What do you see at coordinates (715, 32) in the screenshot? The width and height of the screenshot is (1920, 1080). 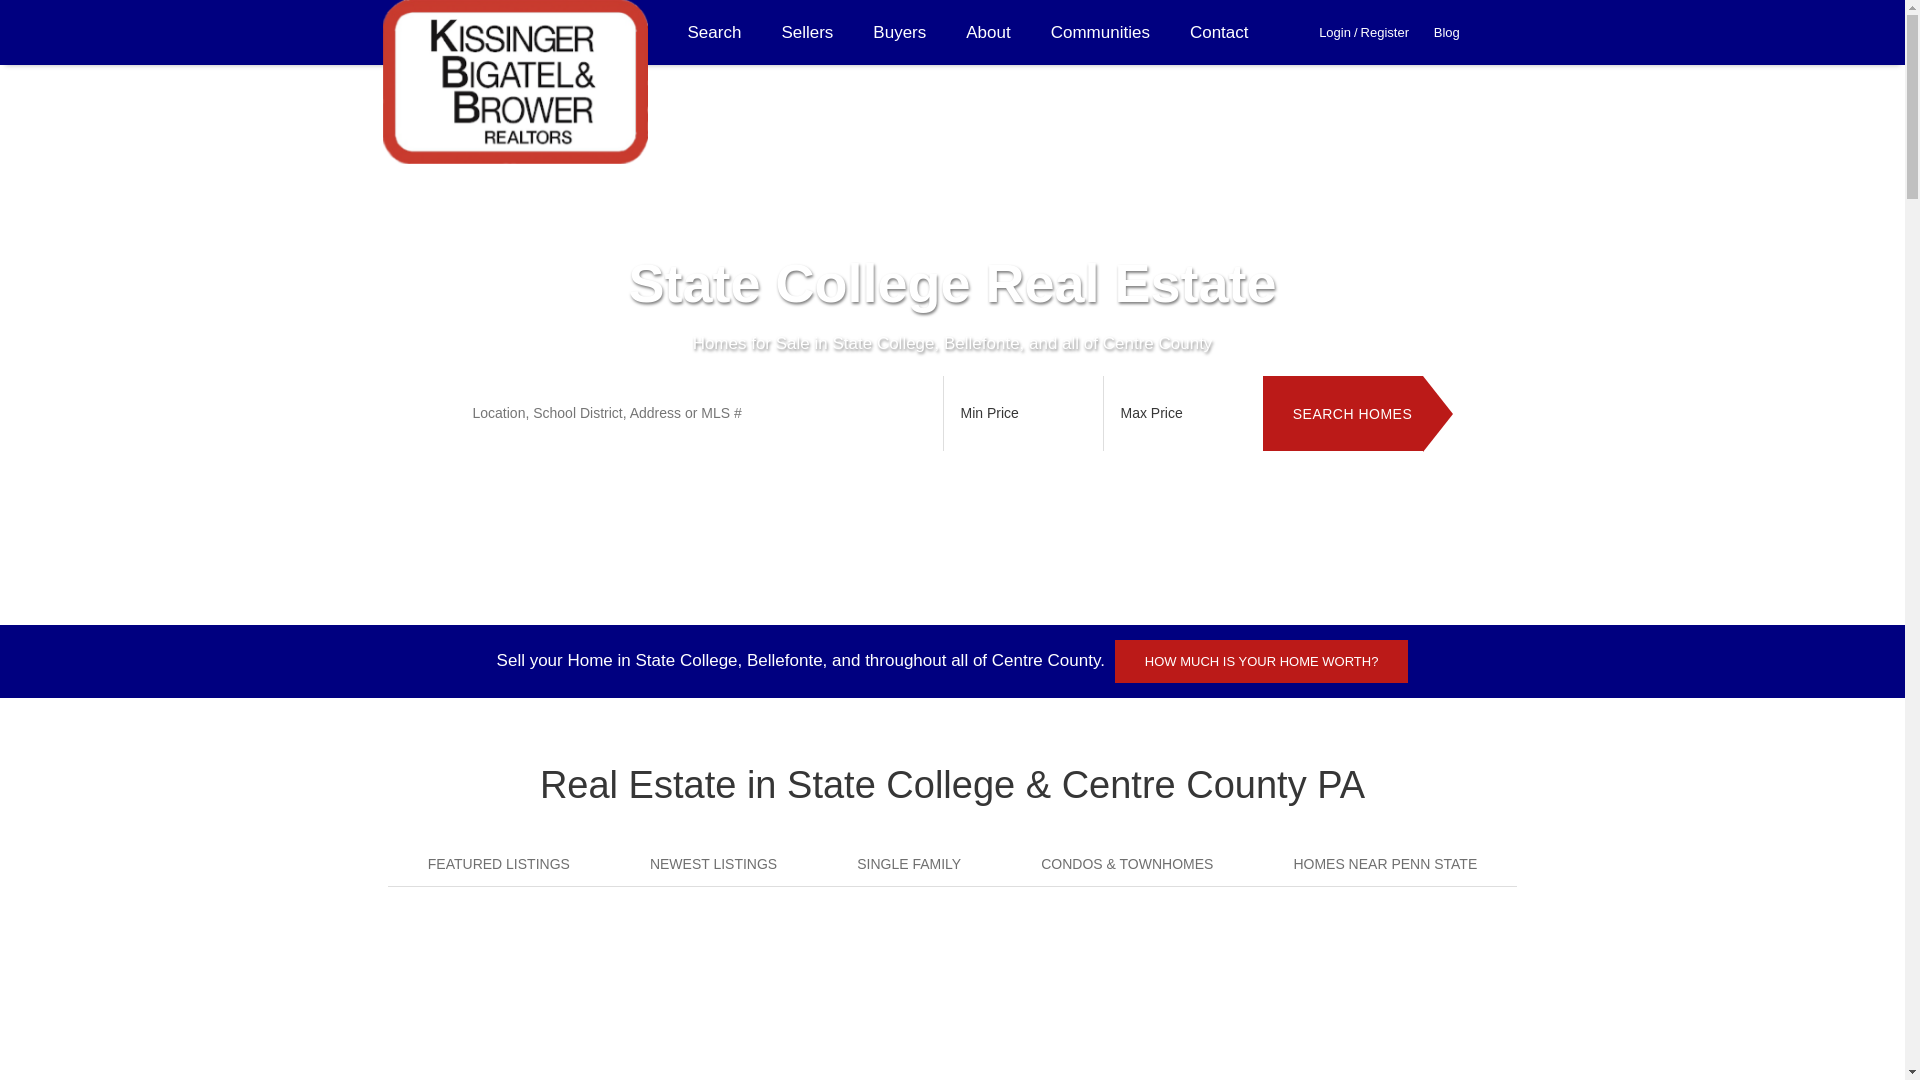 I see `Search` at bounding box center [715, 32].